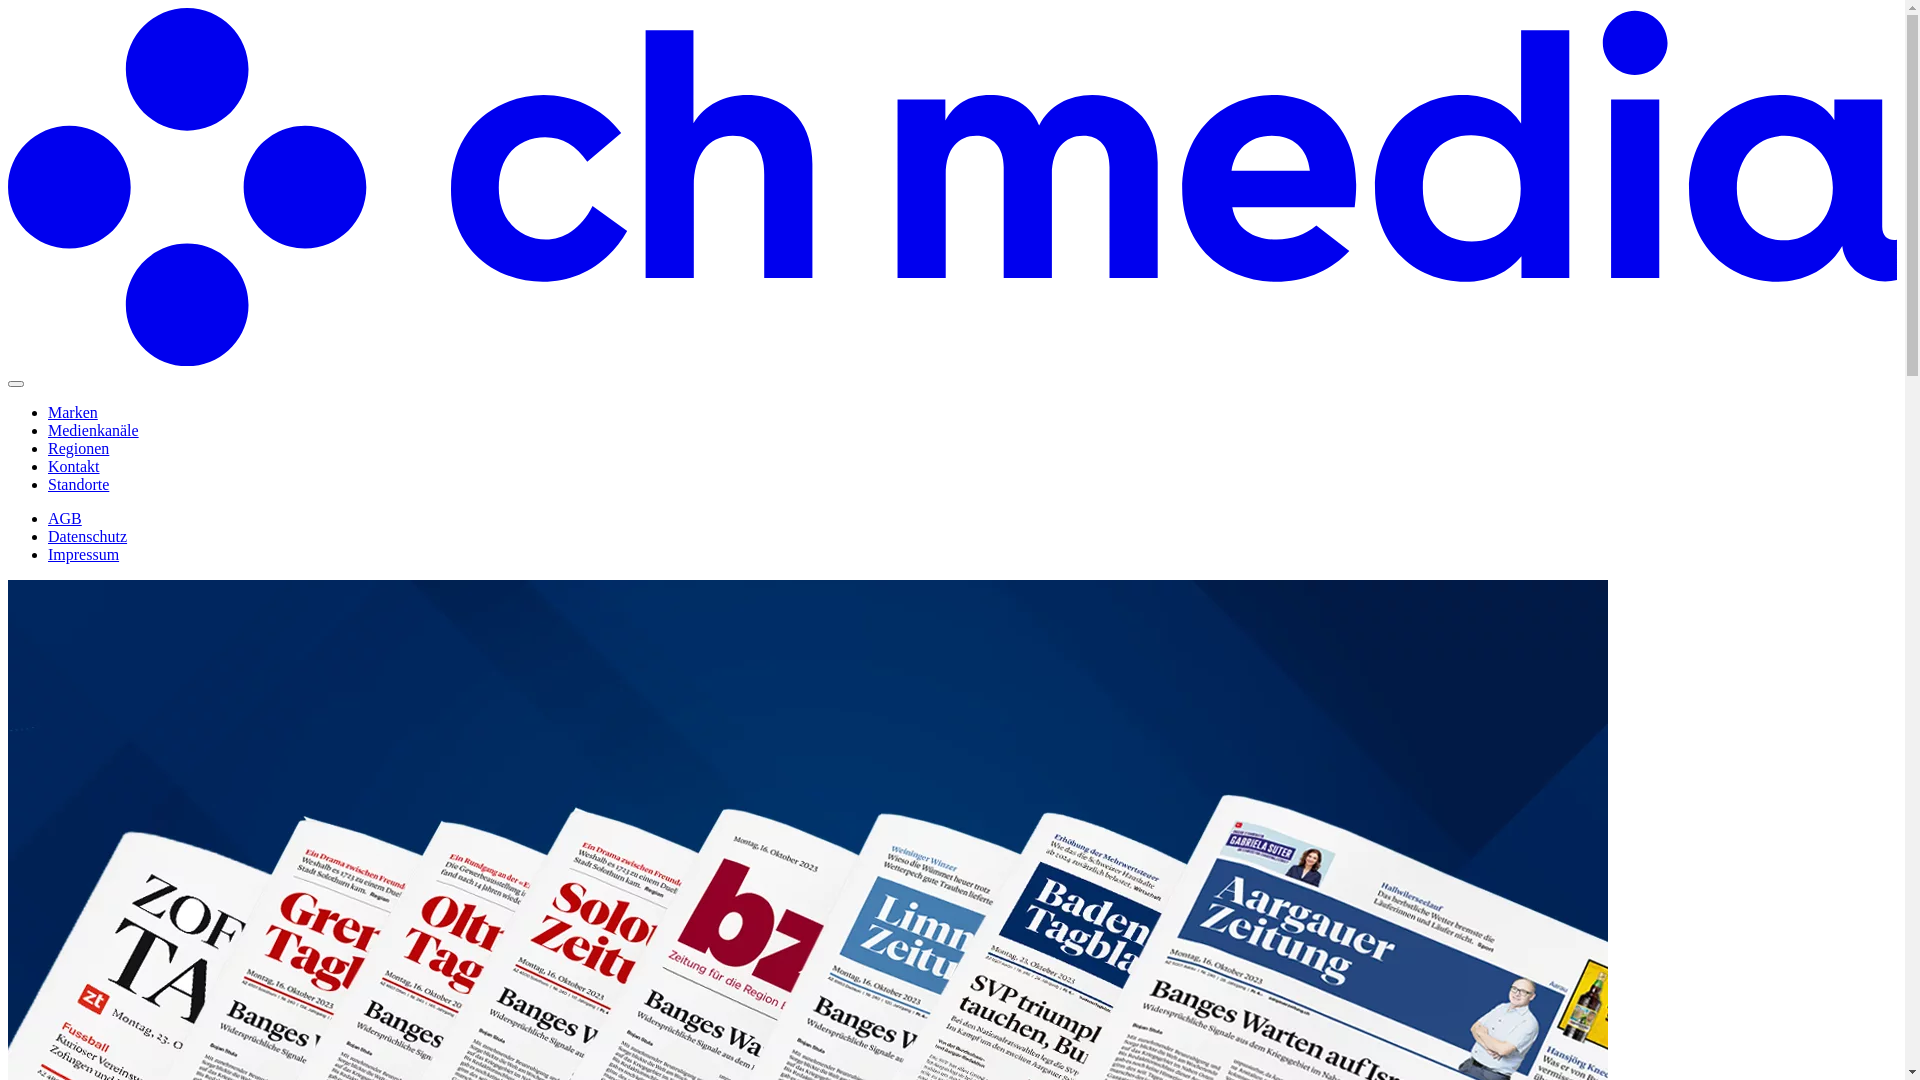  I want to click on Regionen, so click(78, 448).